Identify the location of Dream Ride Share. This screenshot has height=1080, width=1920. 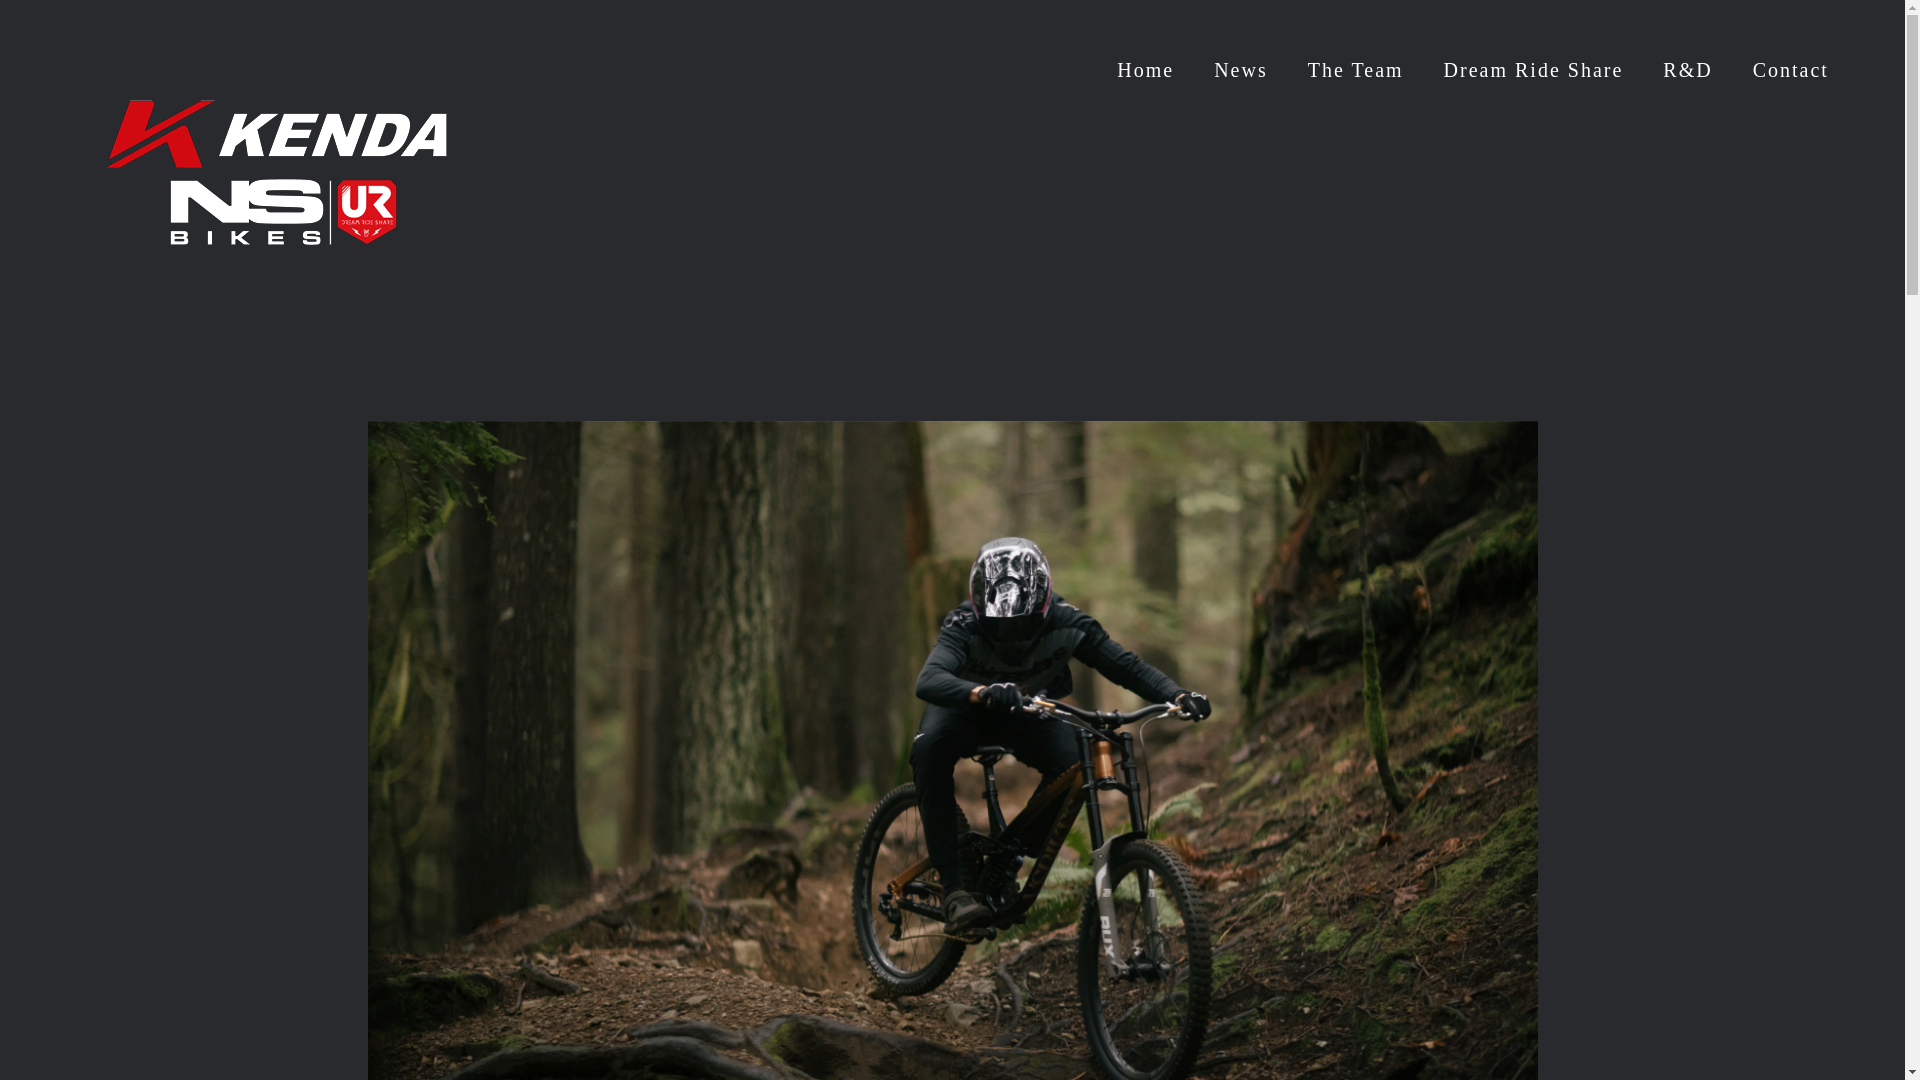
(1534, 70).